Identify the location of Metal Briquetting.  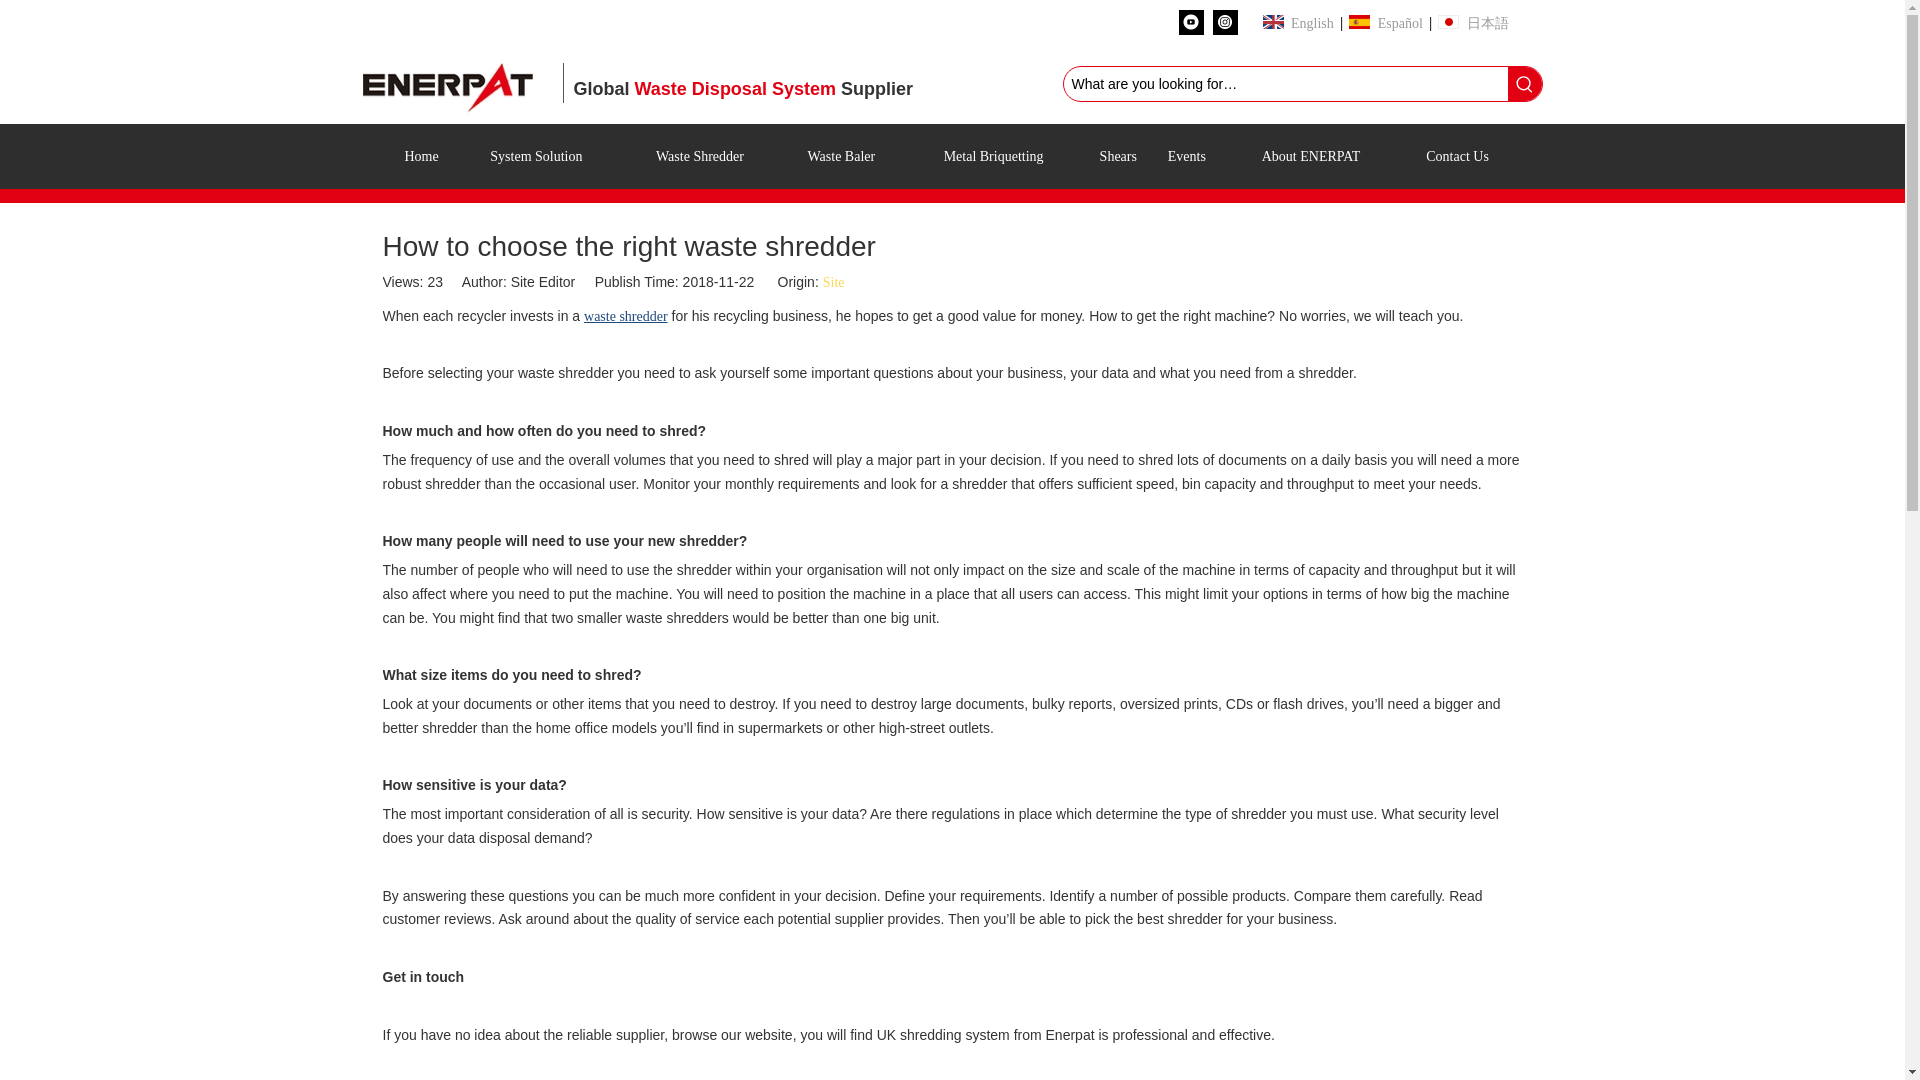
(993, 156).